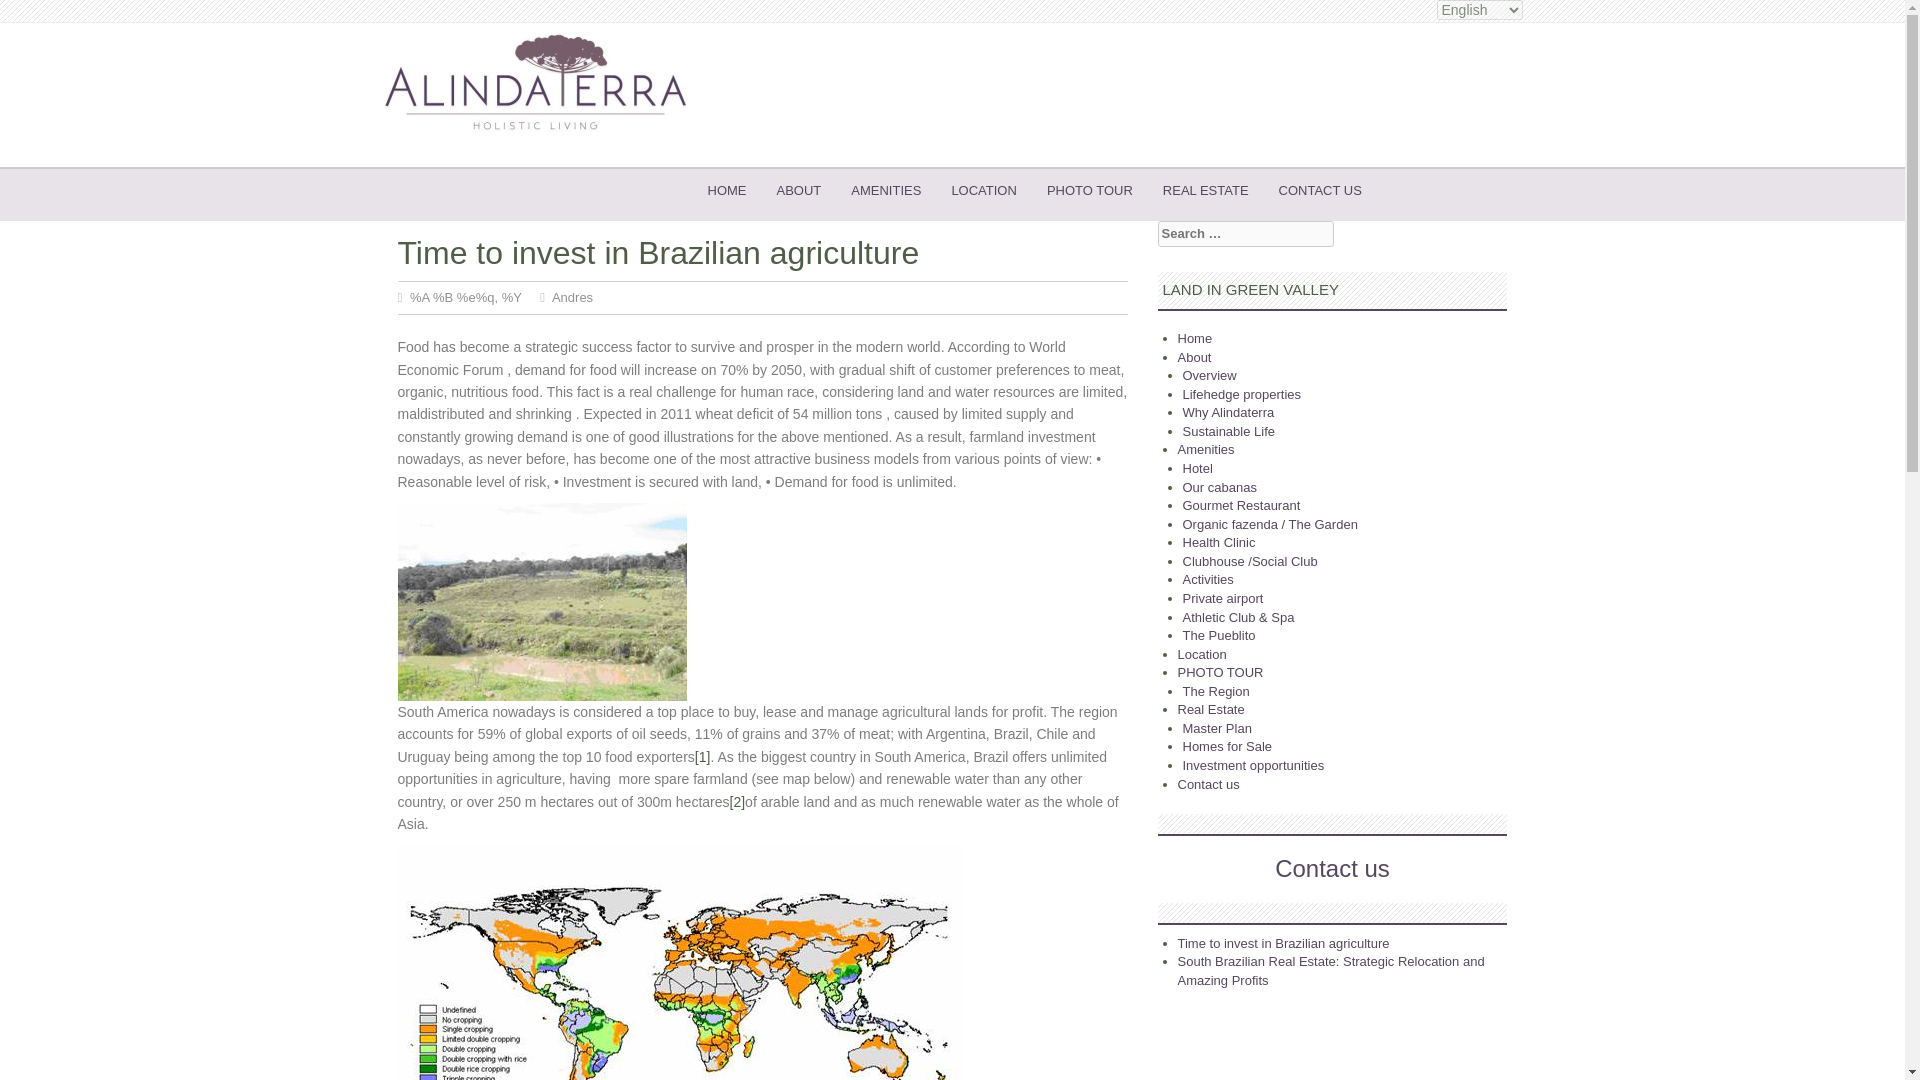  What do you see at coordinates (572, 297) in the screenshot?
I see `Andres` at bounding box center [572, 297].